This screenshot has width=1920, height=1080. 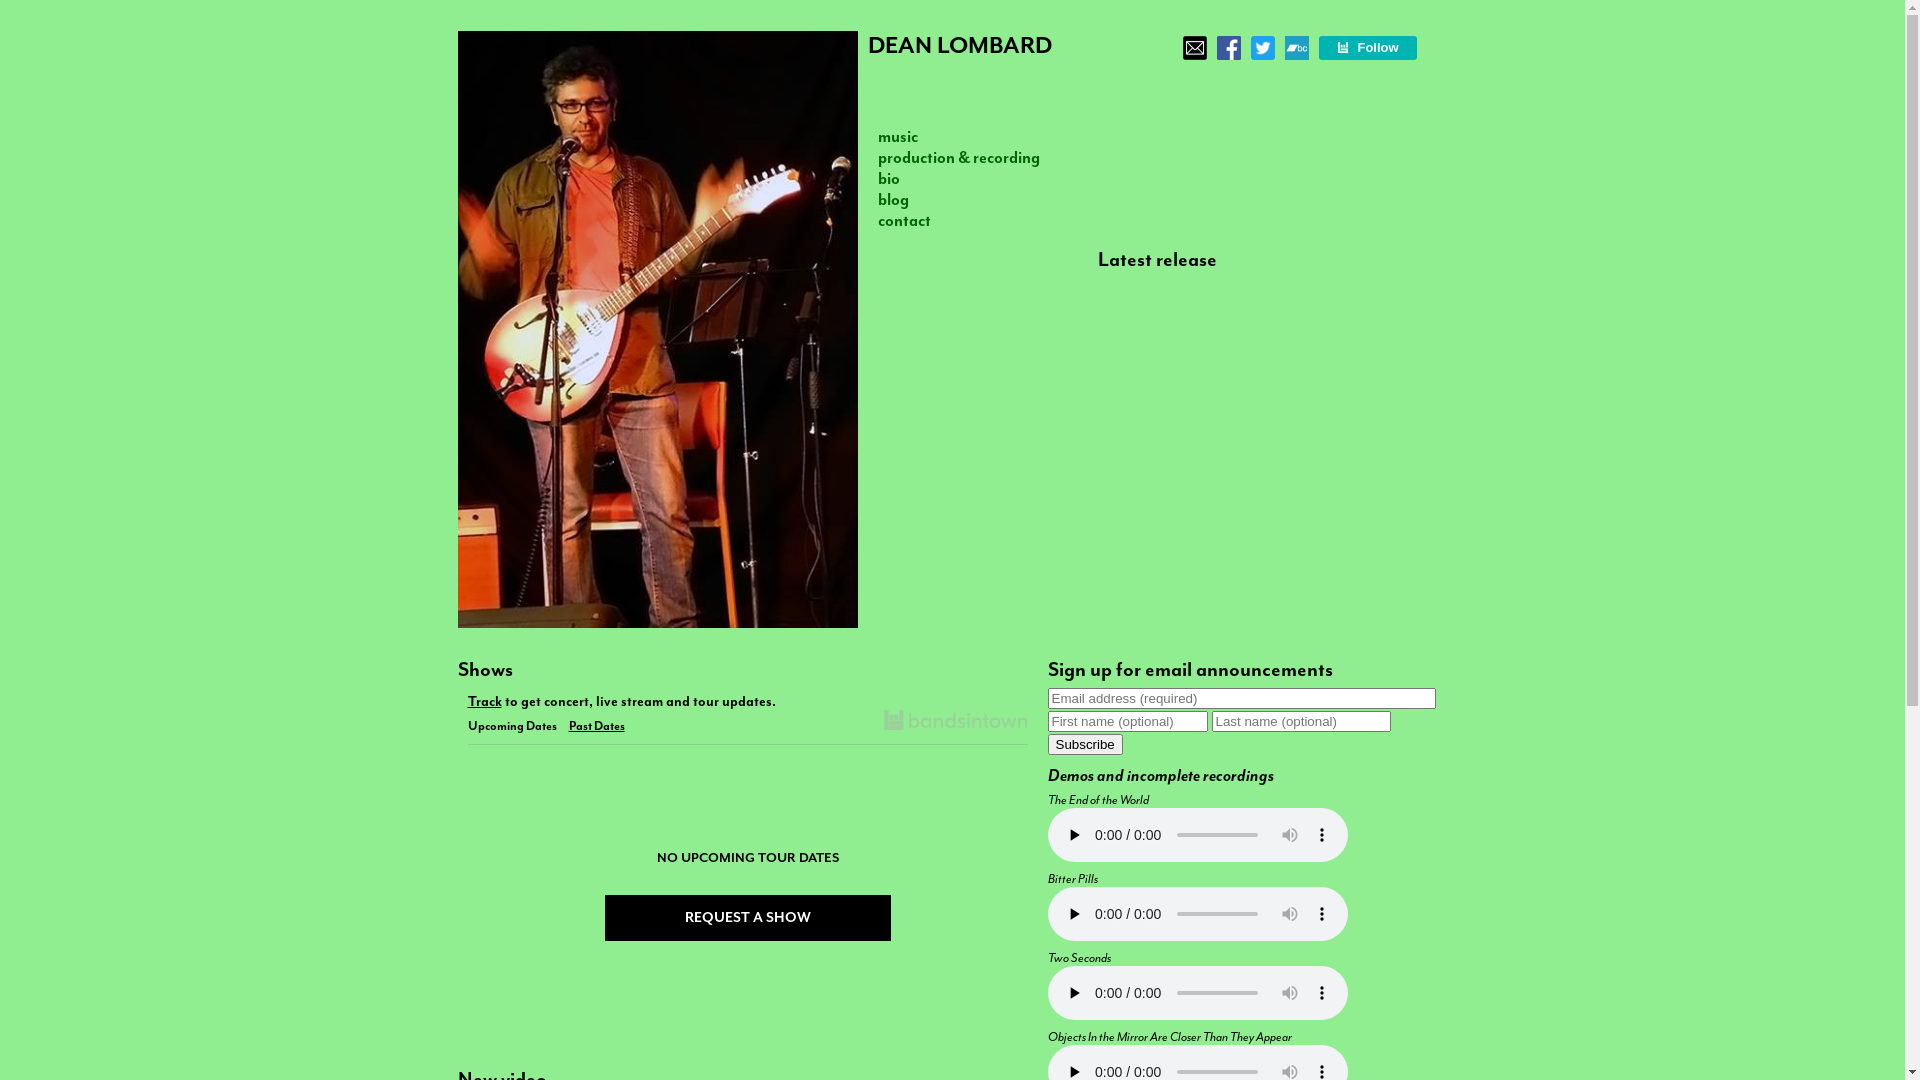 What do you see at coordinates (894, 200) in the screenshot?
I see `blog` at bounding box center [894, 200].